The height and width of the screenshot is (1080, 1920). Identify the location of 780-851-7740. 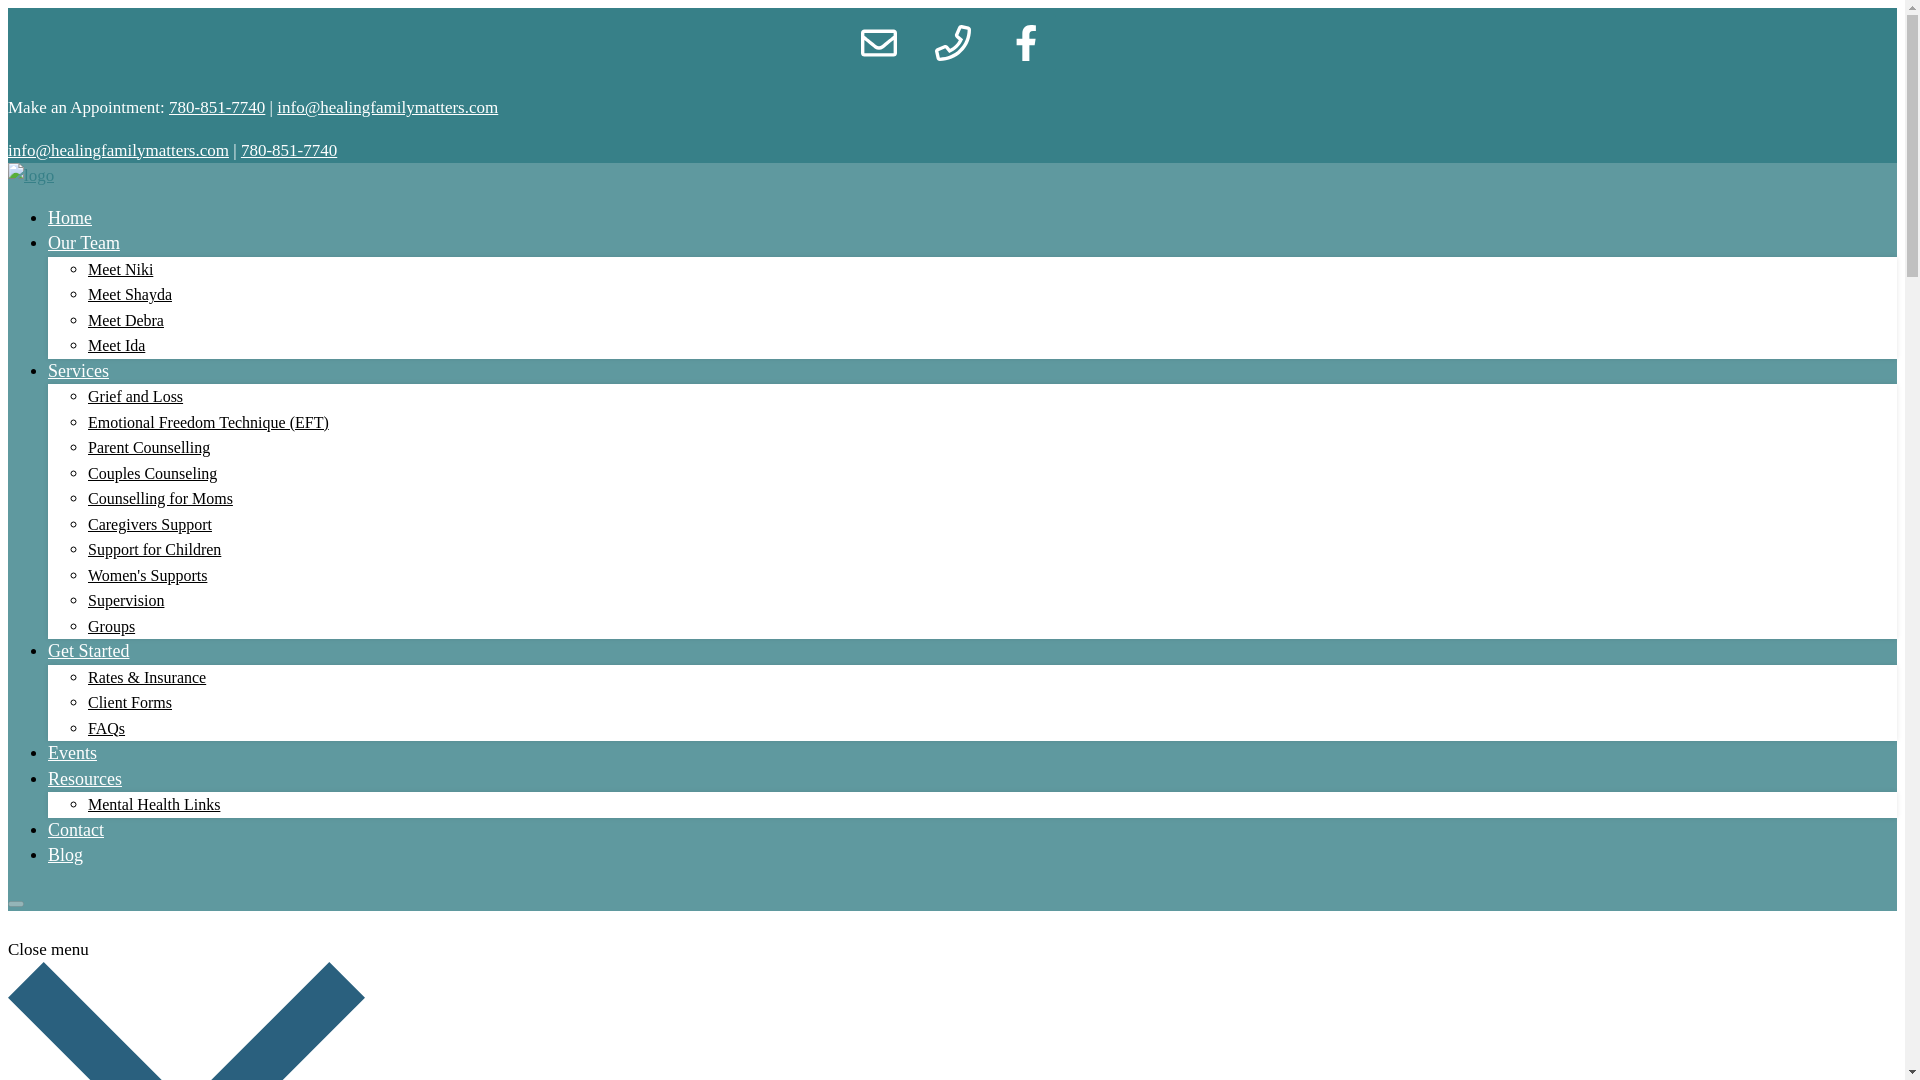
(216, 107).